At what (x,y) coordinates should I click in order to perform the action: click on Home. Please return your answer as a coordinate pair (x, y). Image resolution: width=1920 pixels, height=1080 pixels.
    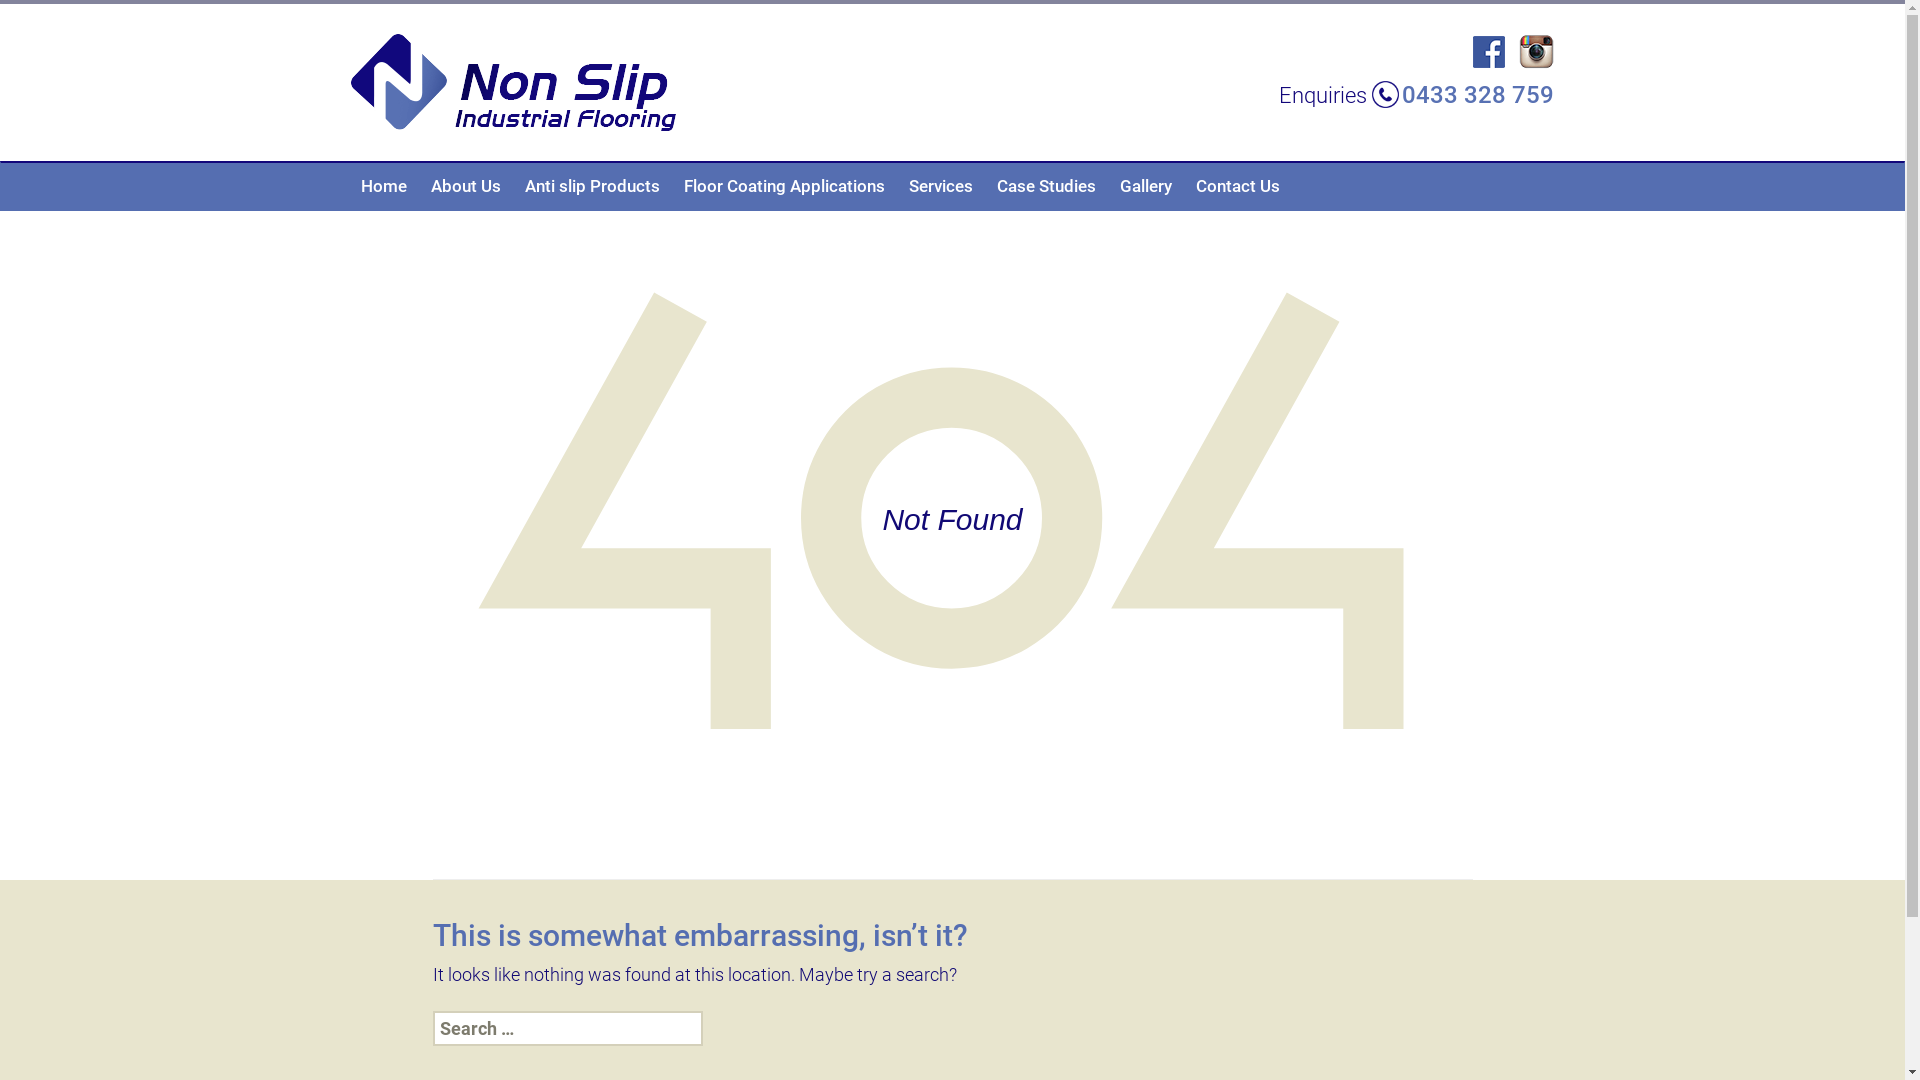
    Looking at the image, I should click on (384, 186).